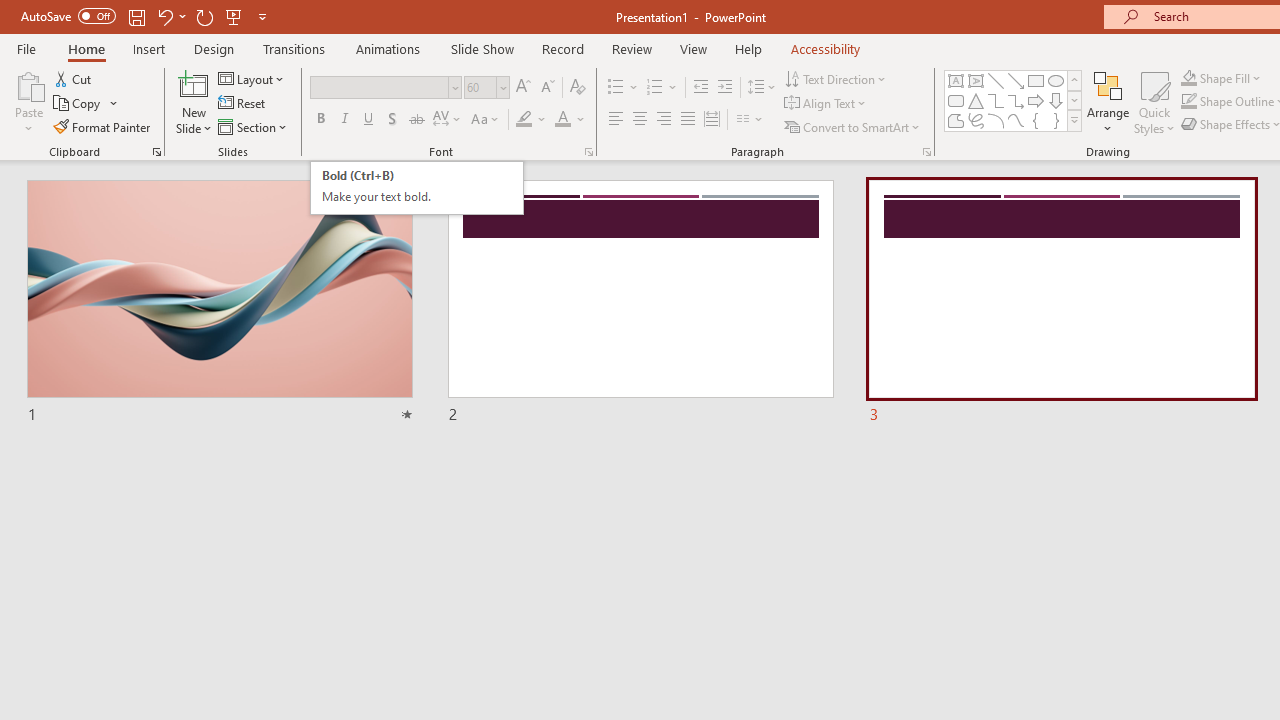 The height and width of the screenshot is (720, 1280). I want to click on Align Text, so click(826, 104).